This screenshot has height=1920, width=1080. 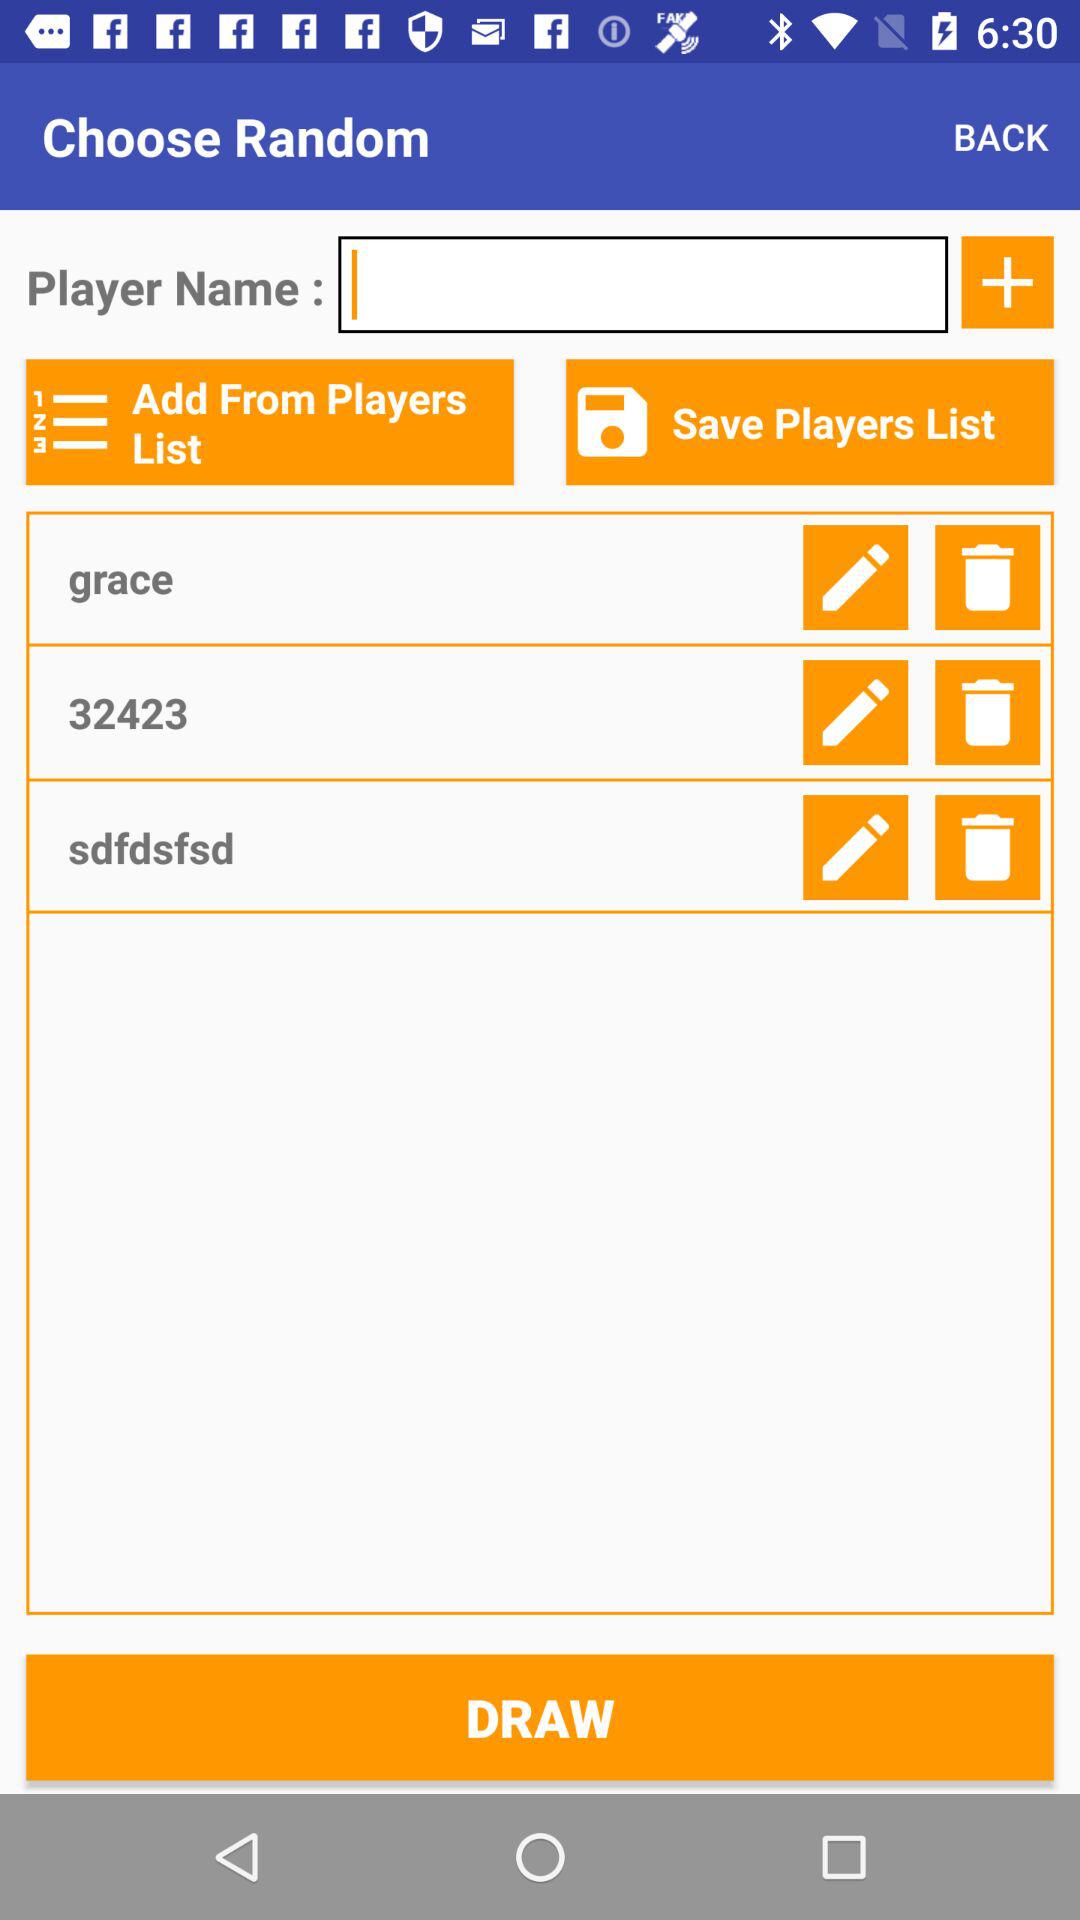 What do you see at coordinates (988, 848) in the screenshot?
I see `delete player` at bounding box center [988, 848].